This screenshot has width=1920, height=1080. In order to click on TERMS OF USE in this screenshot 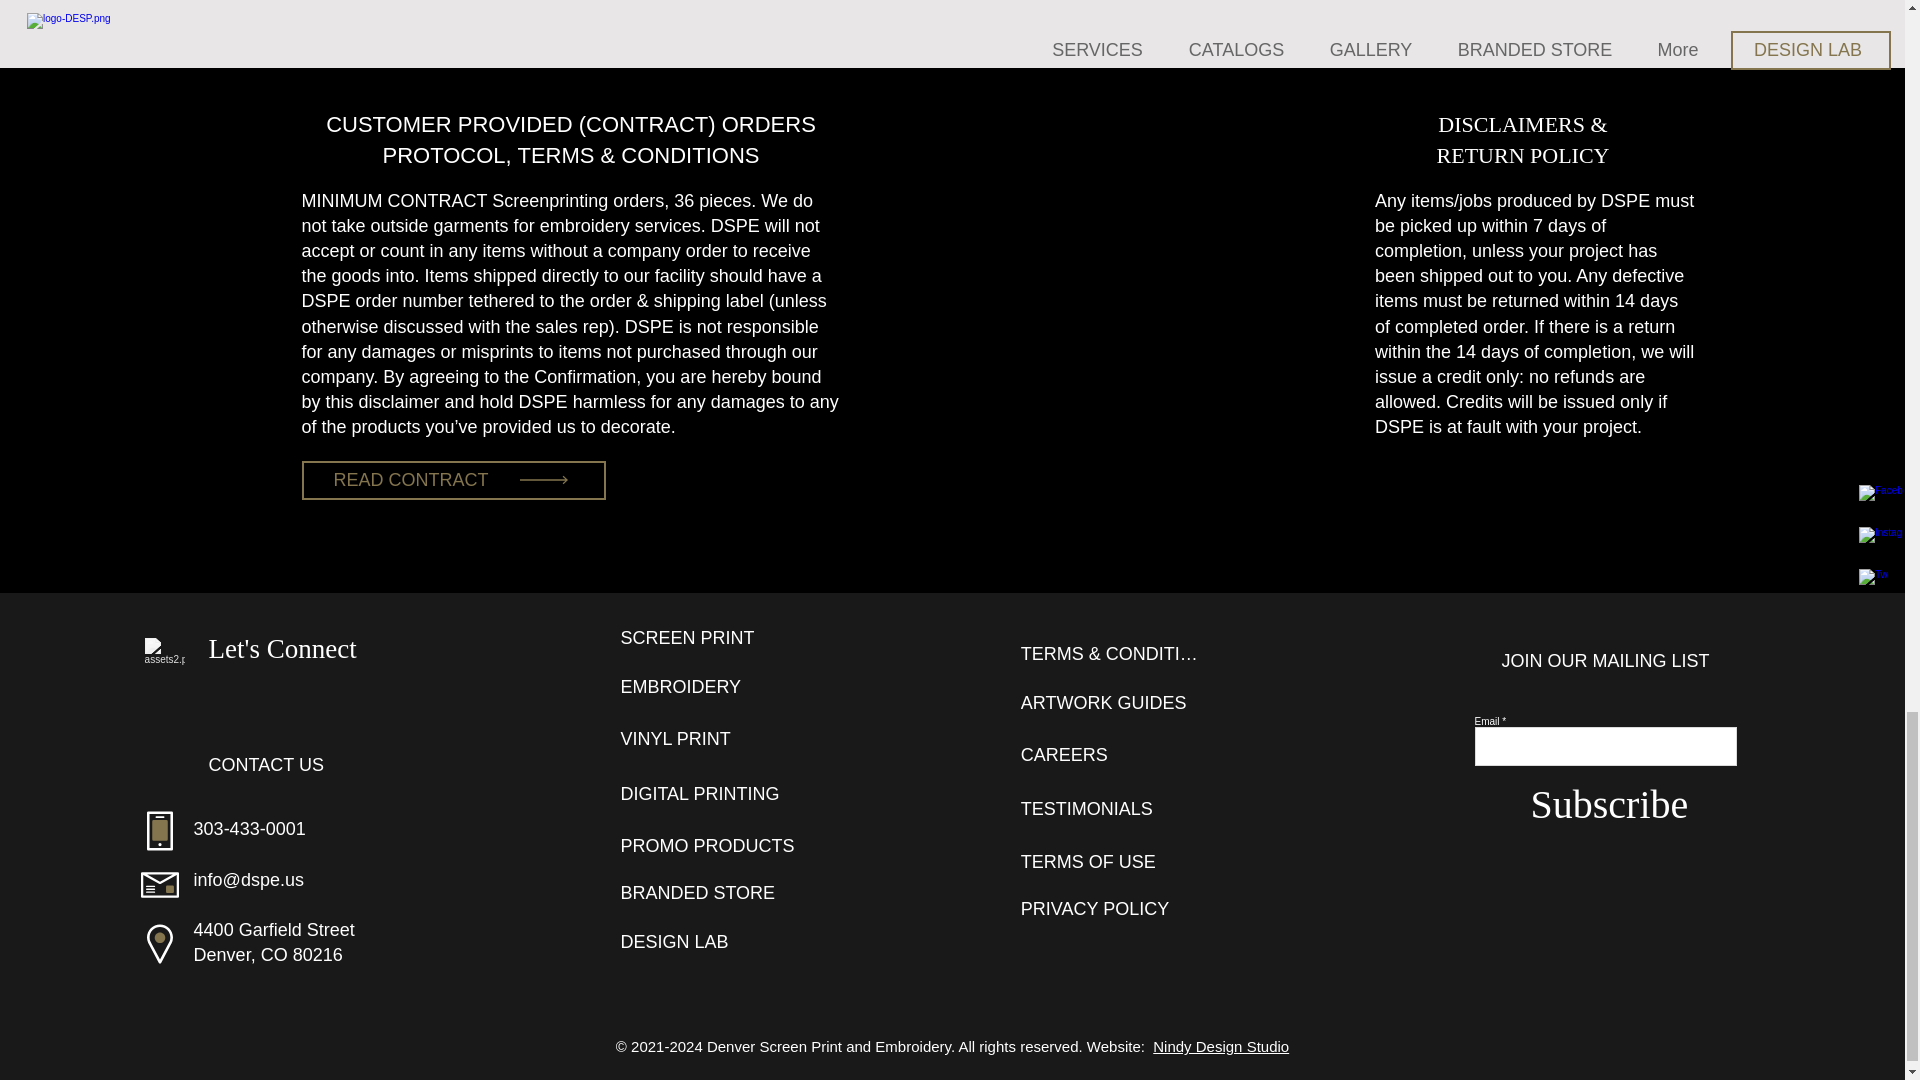, I will do `click(1113, 862)`.